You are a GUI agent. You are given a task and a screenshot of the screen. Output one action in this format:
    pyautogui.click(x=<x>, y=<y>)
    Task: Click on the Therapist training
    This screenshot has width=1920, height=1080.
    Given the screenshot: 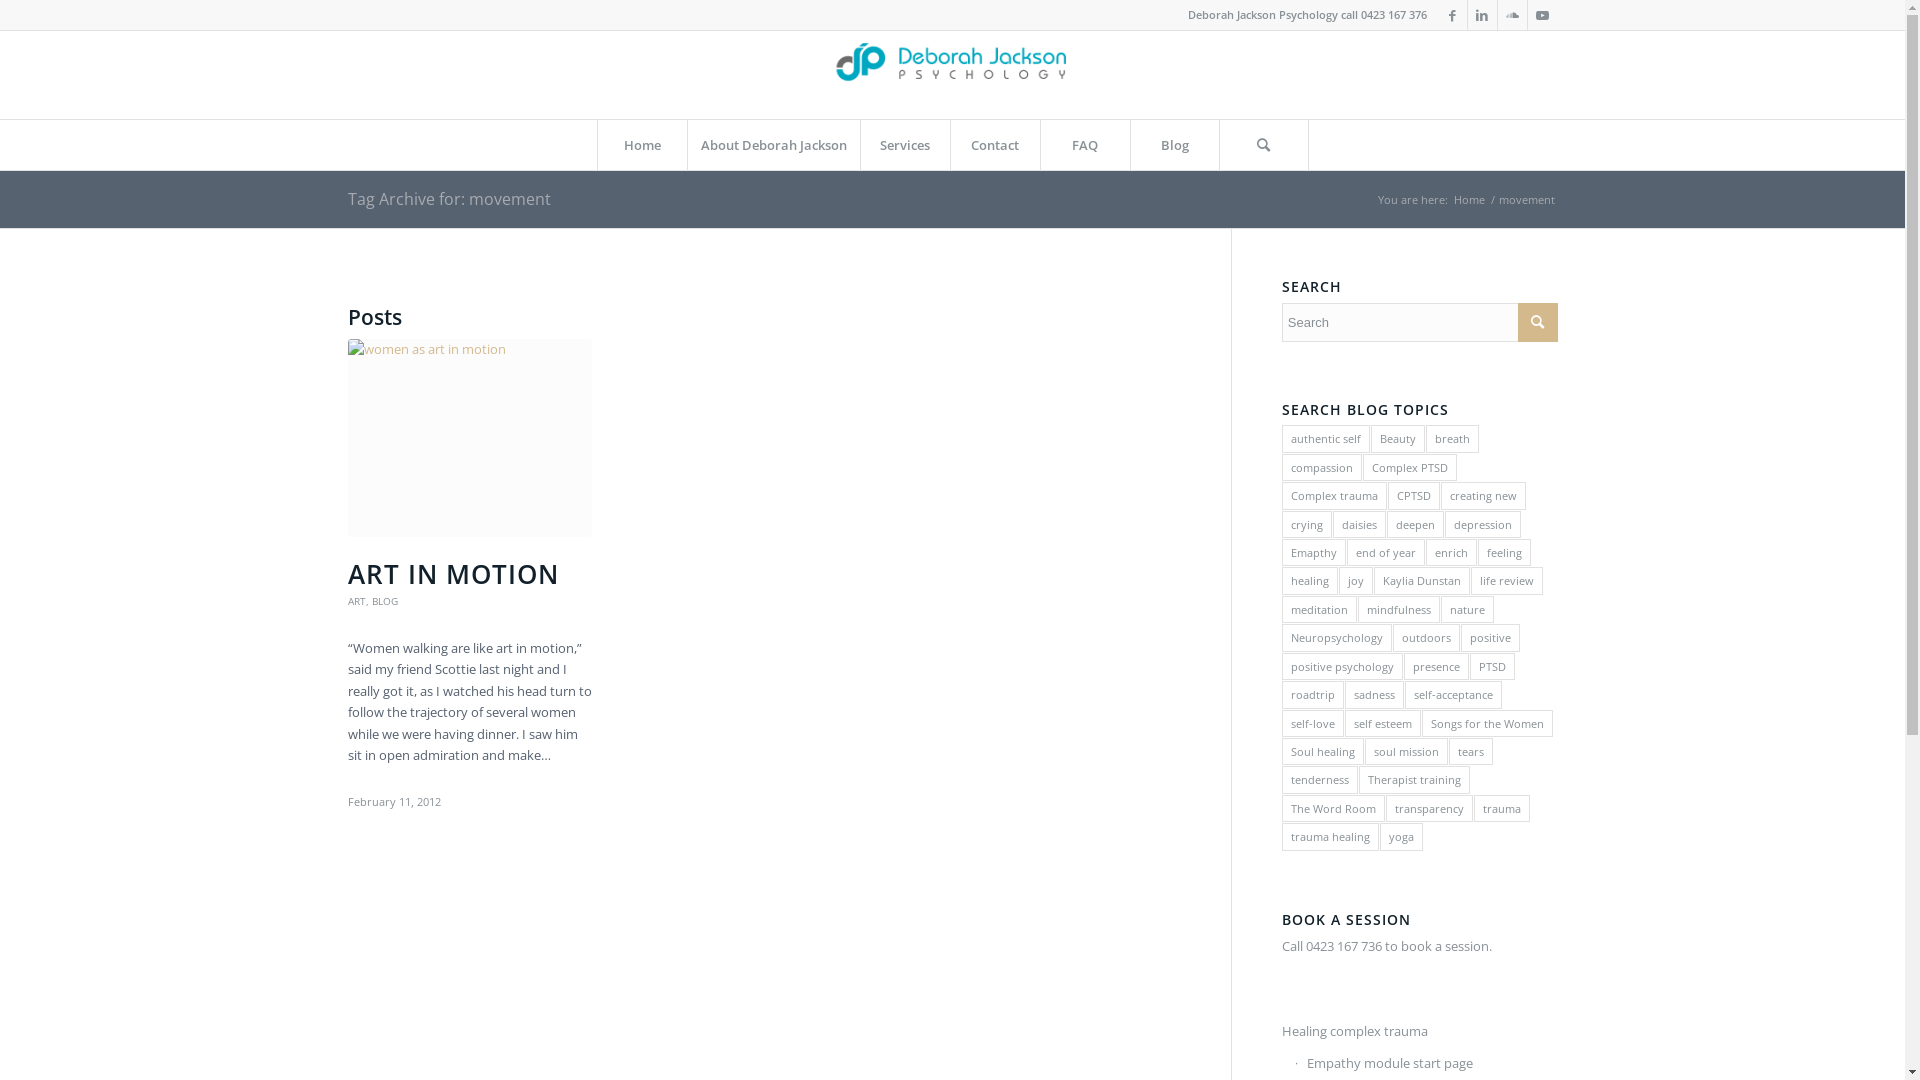 What is the action you would take?
    pyautogui.click(x=1414, y=780)
    